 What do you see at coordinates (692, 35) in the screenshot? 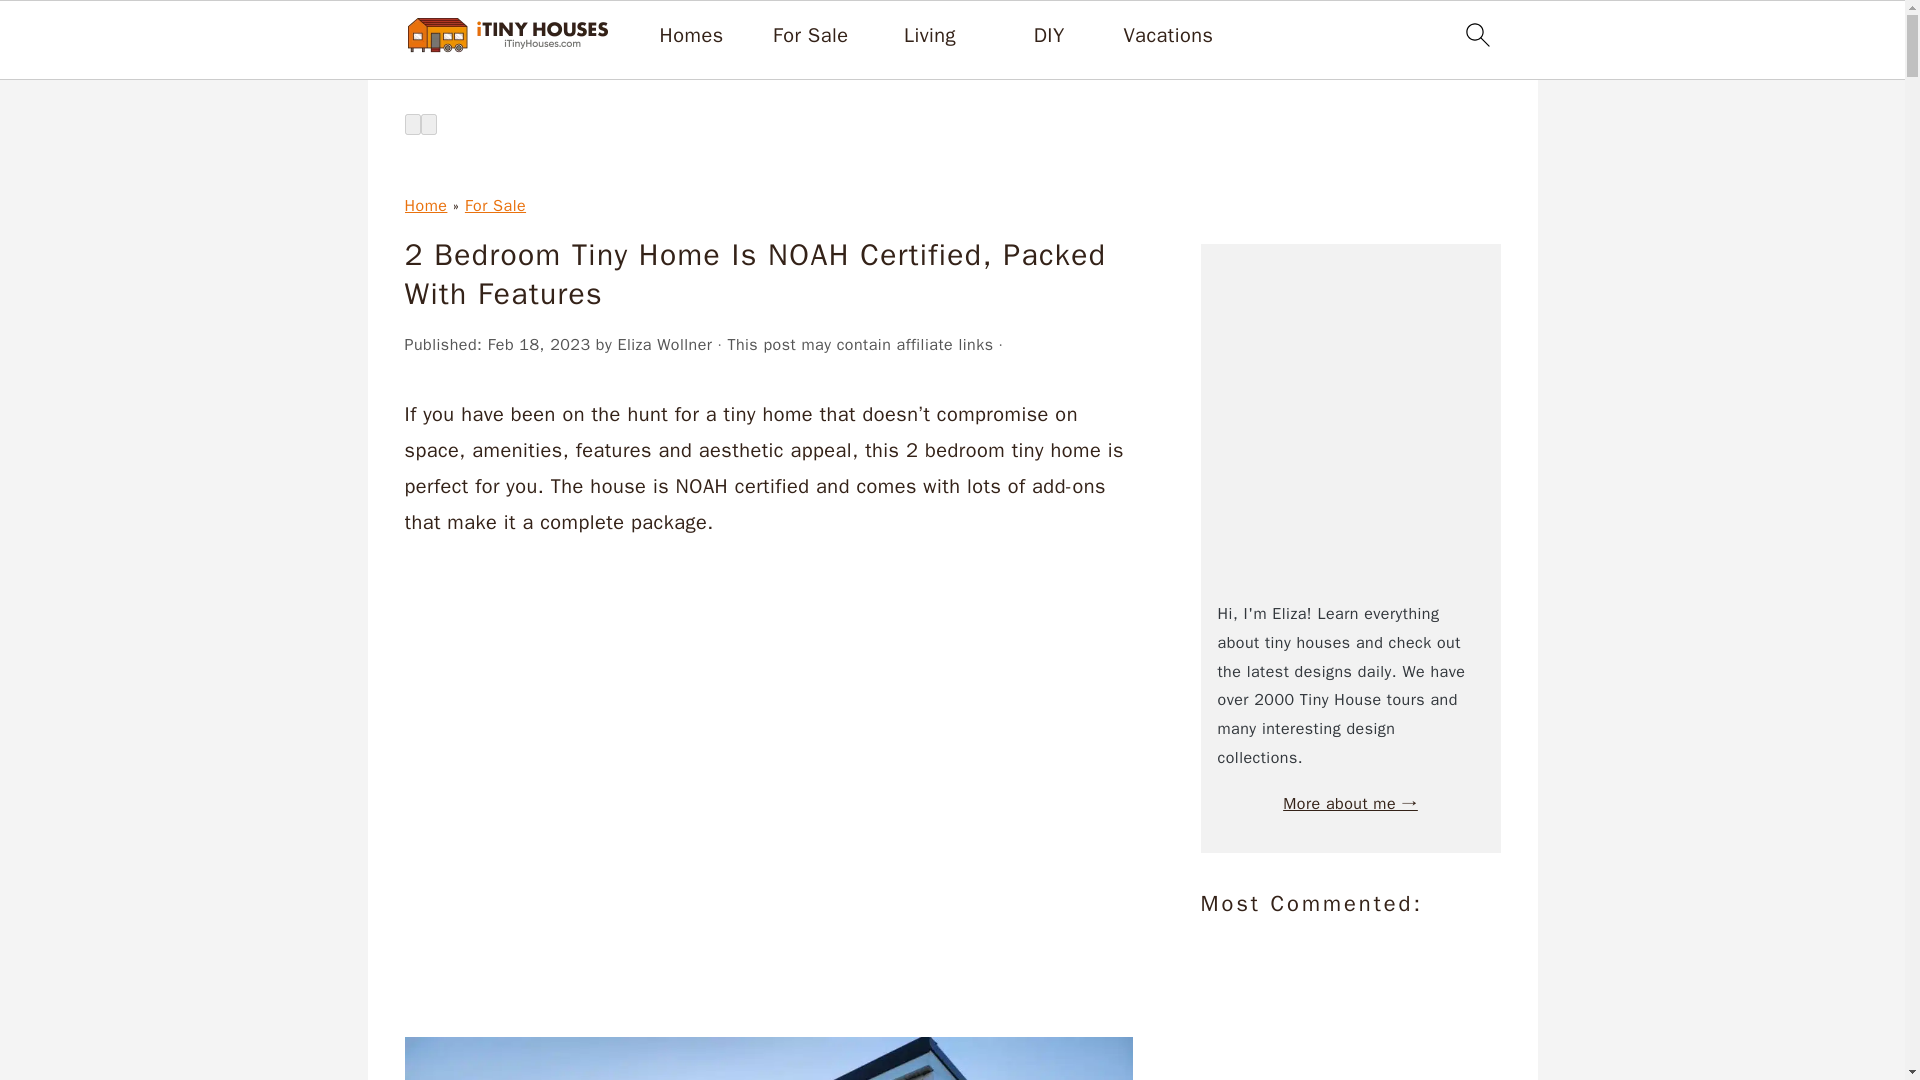
I see `Homes` at bounding box center [692, 35].